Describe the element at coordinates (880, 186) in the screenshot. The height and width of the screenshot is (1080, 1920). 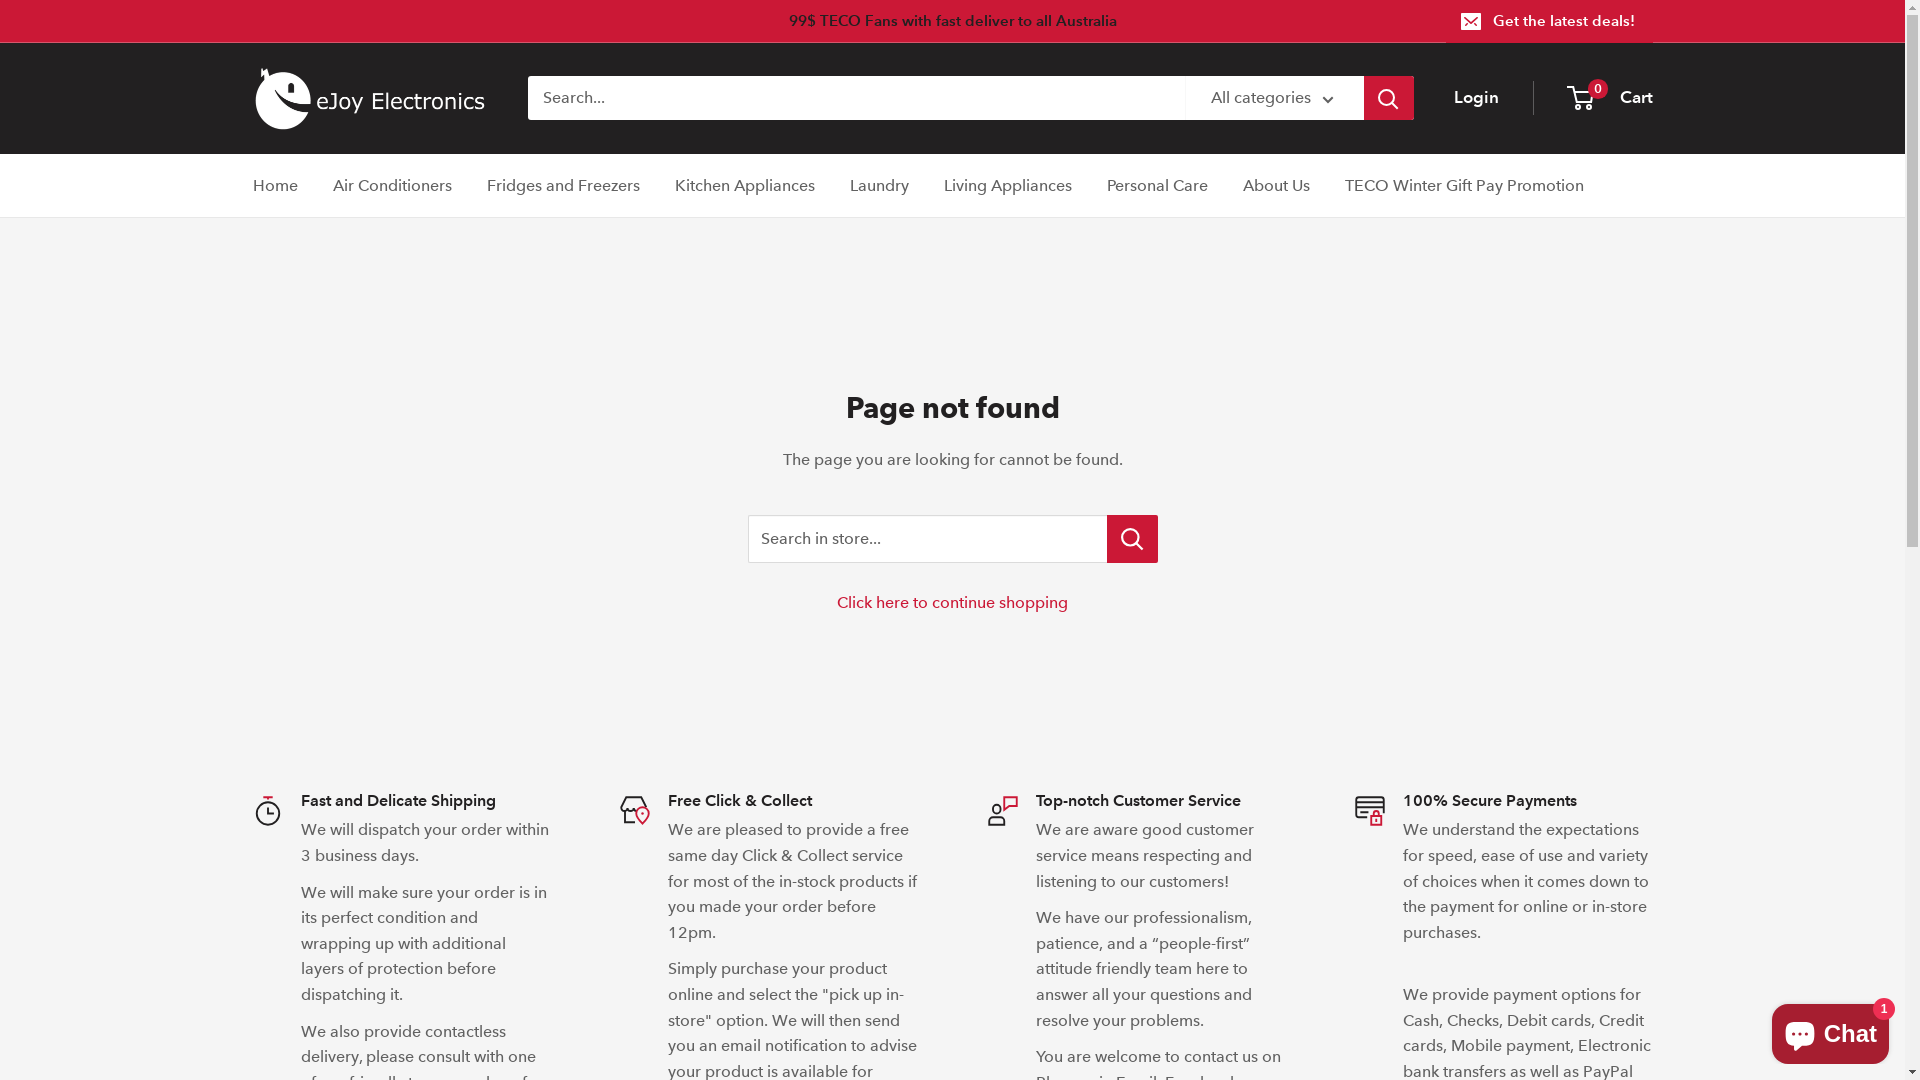
I see `Laundry` at that location.